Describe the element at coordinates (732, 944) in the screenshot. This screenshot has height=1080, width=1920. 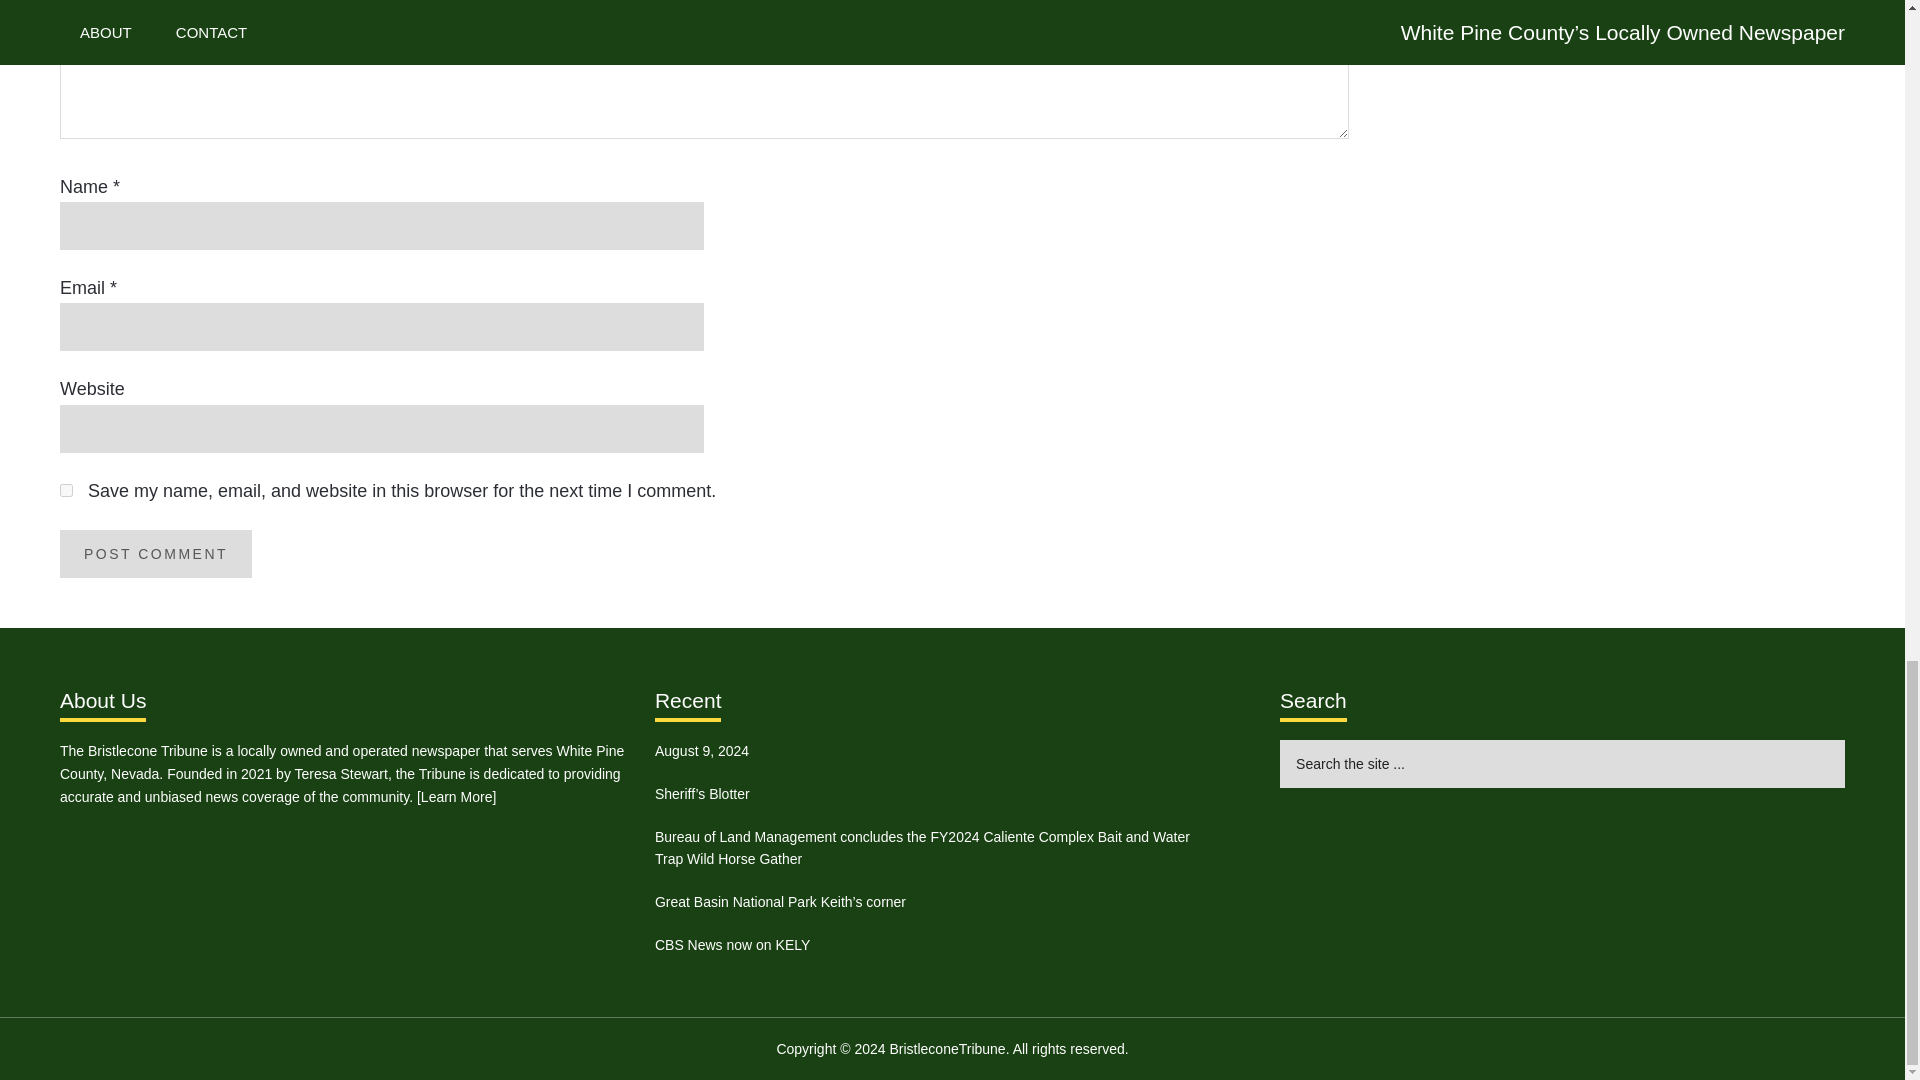
I see `CBS News now on KELY` at that location.